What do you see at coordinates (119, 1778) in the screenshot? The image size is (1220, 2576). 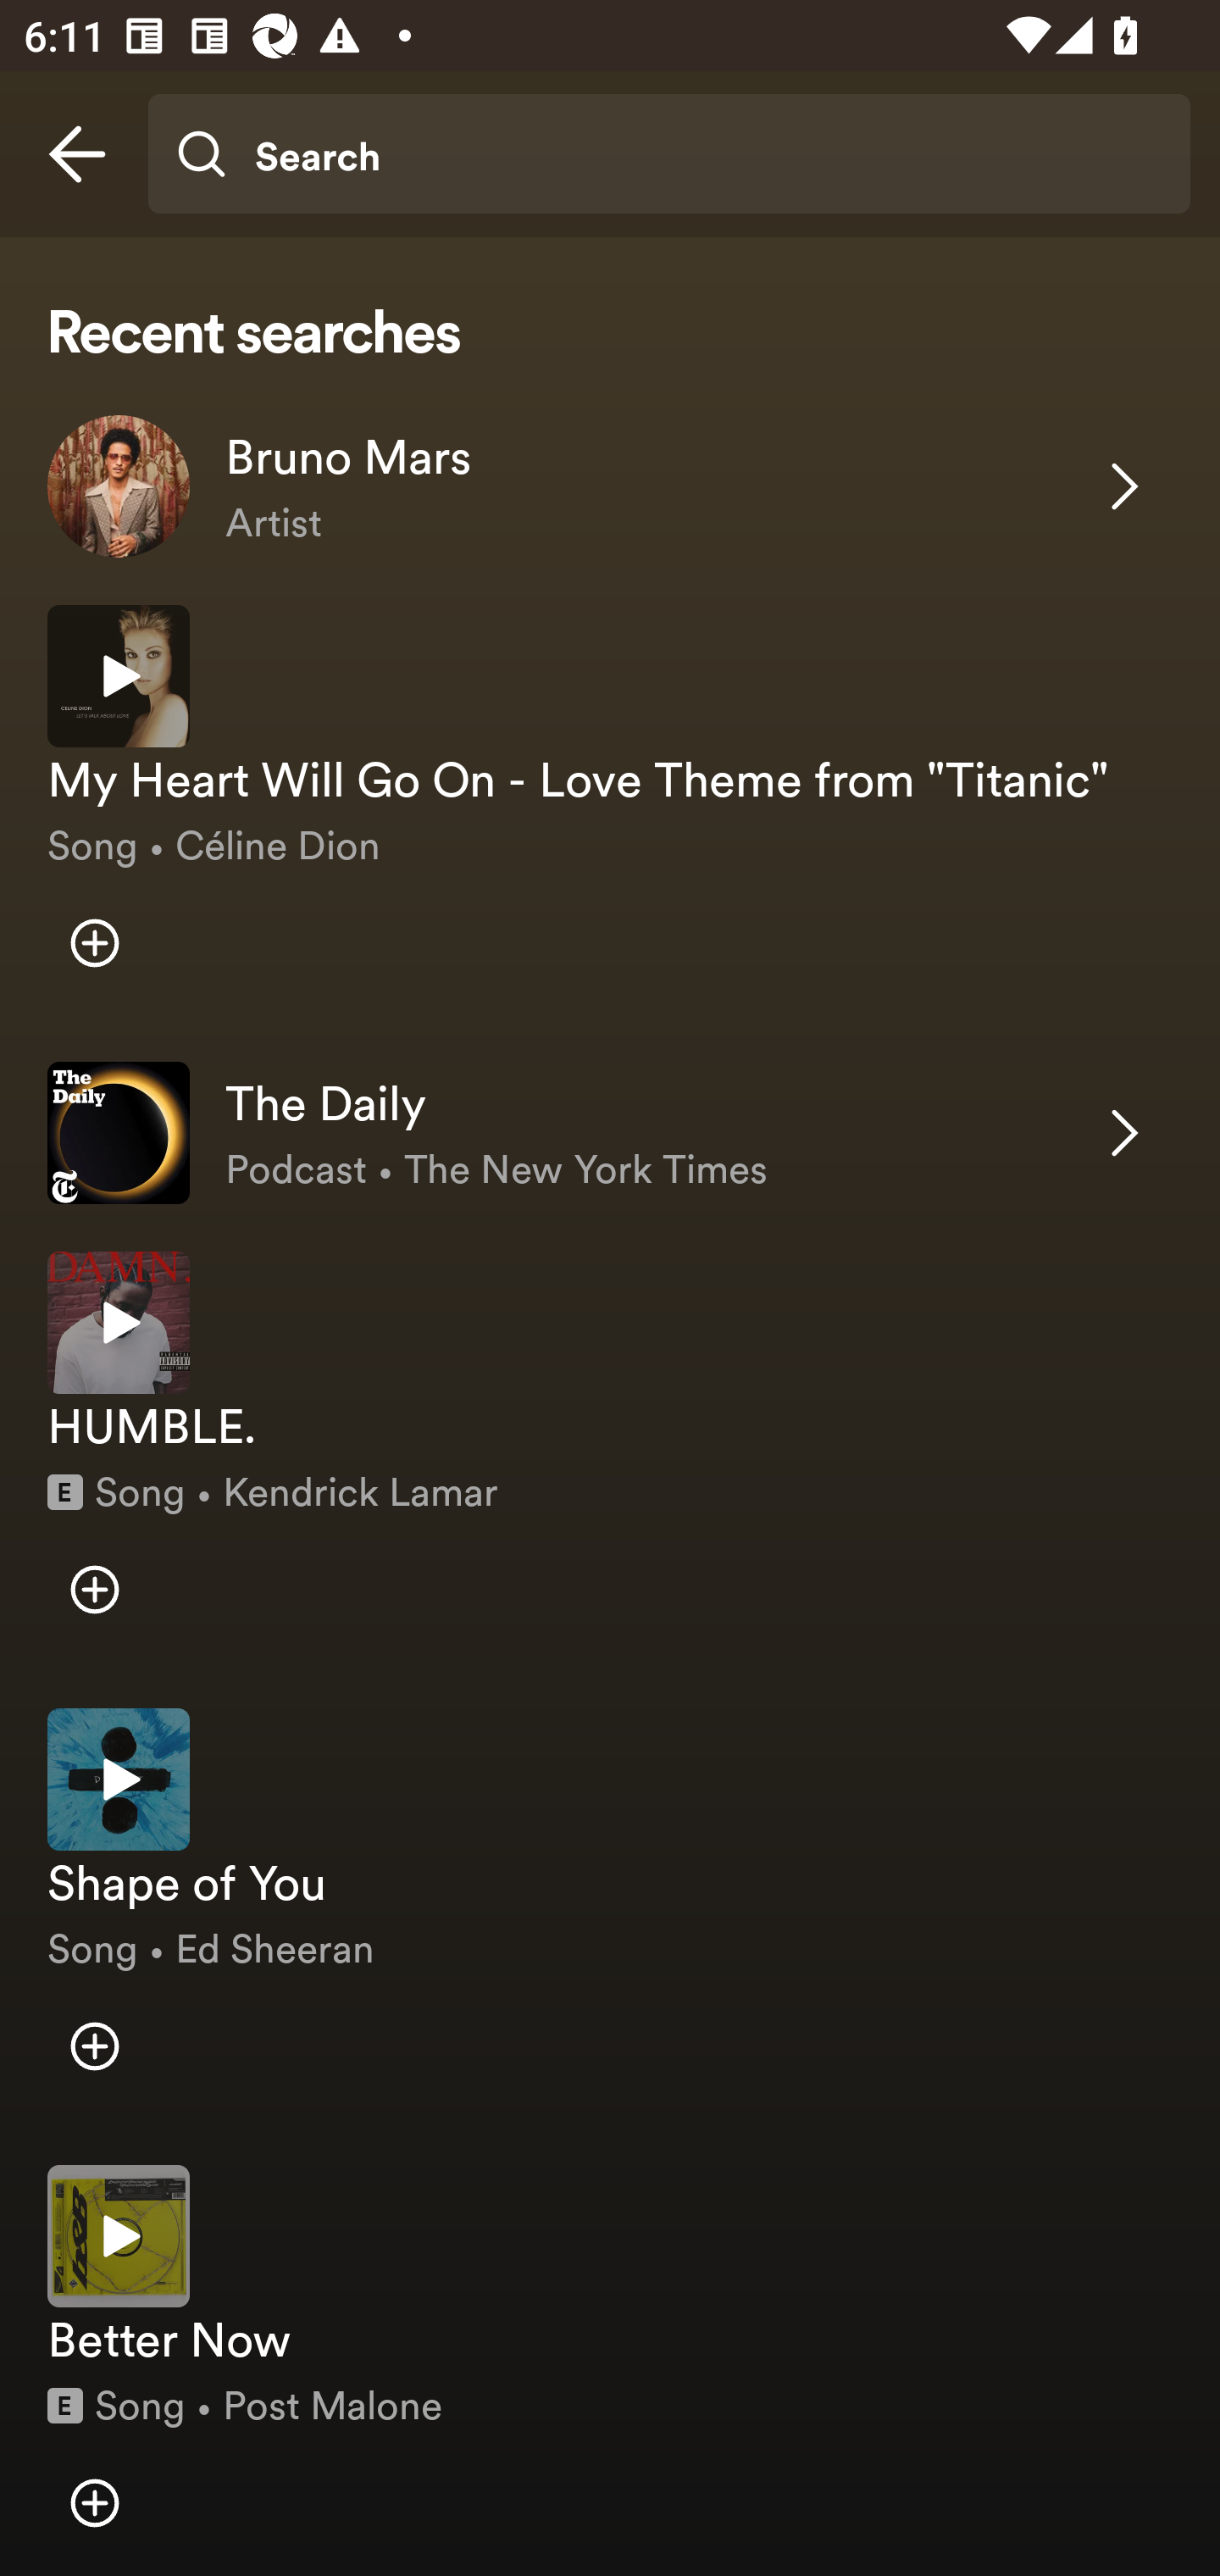 I see `Play preview` at bounding box center [119, 1778].